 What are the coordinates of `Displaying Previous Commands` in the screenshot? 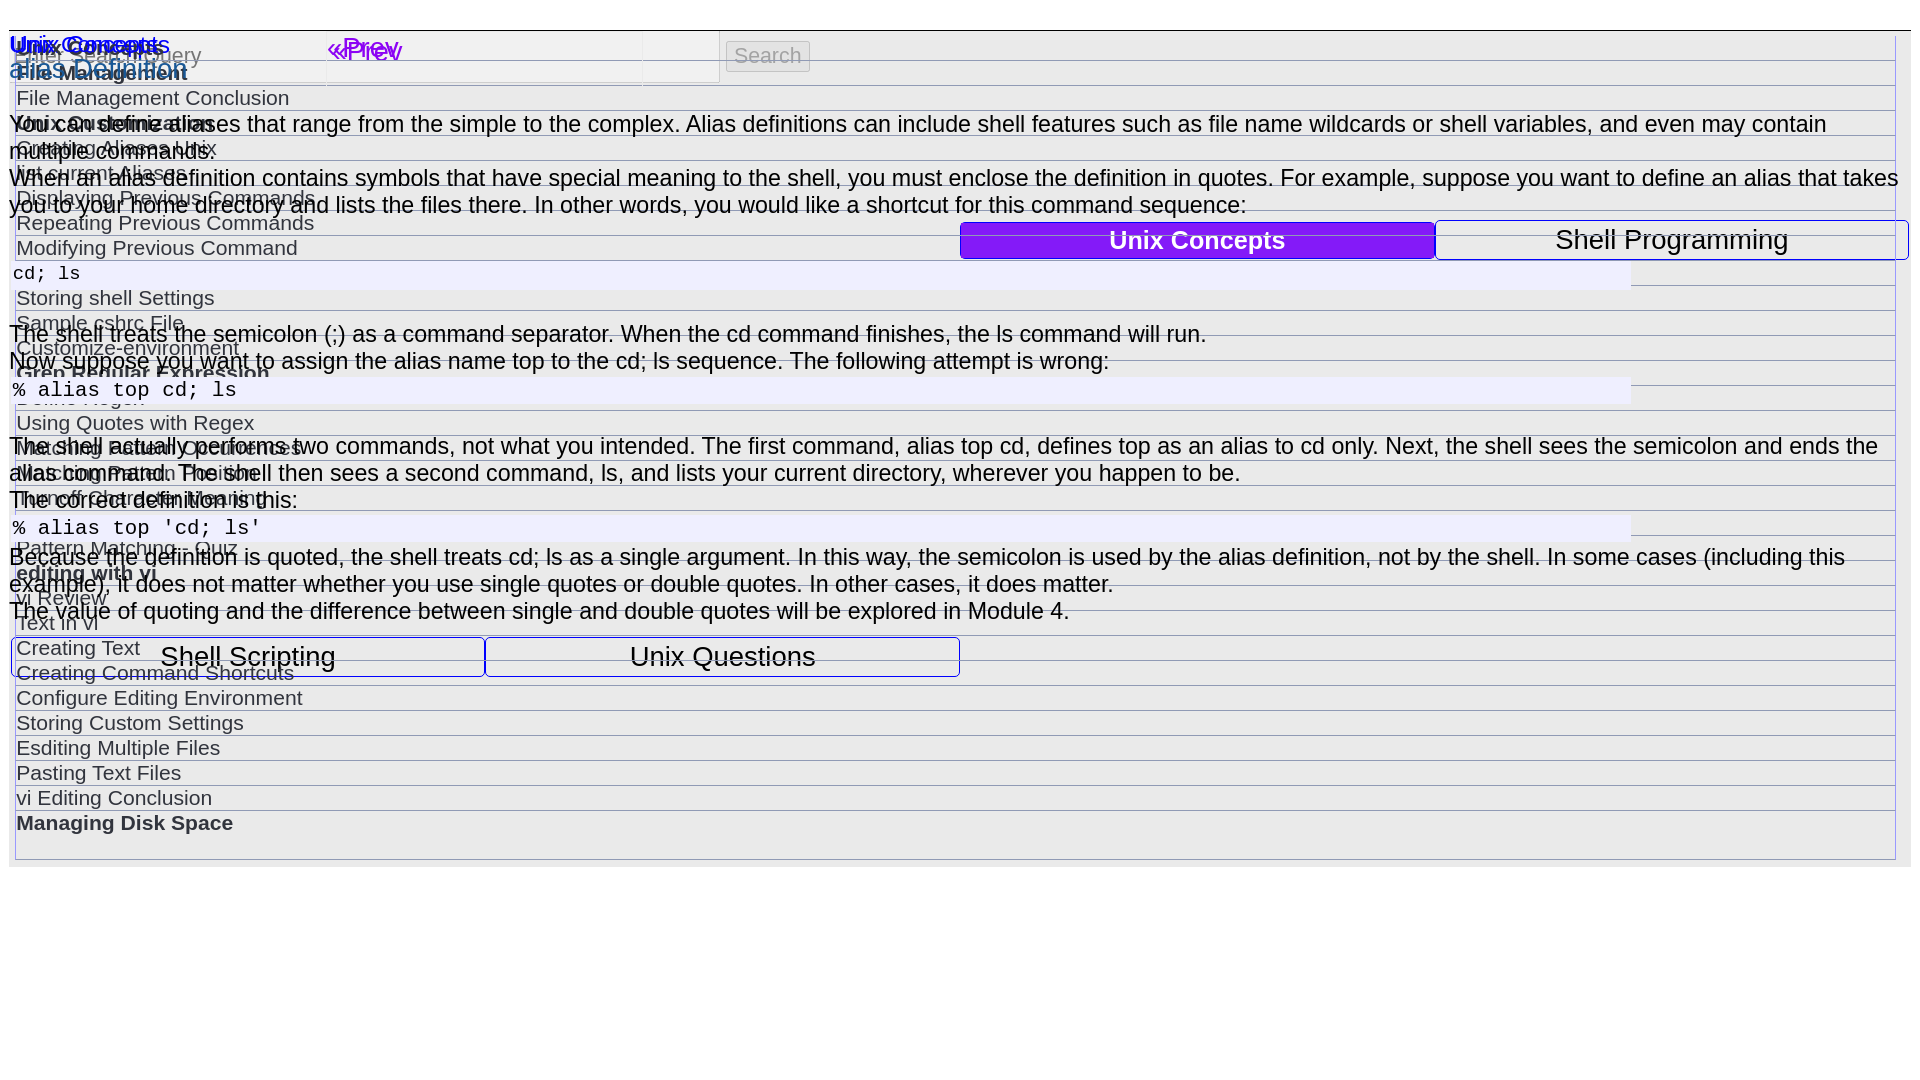 It's located at (955, 197).